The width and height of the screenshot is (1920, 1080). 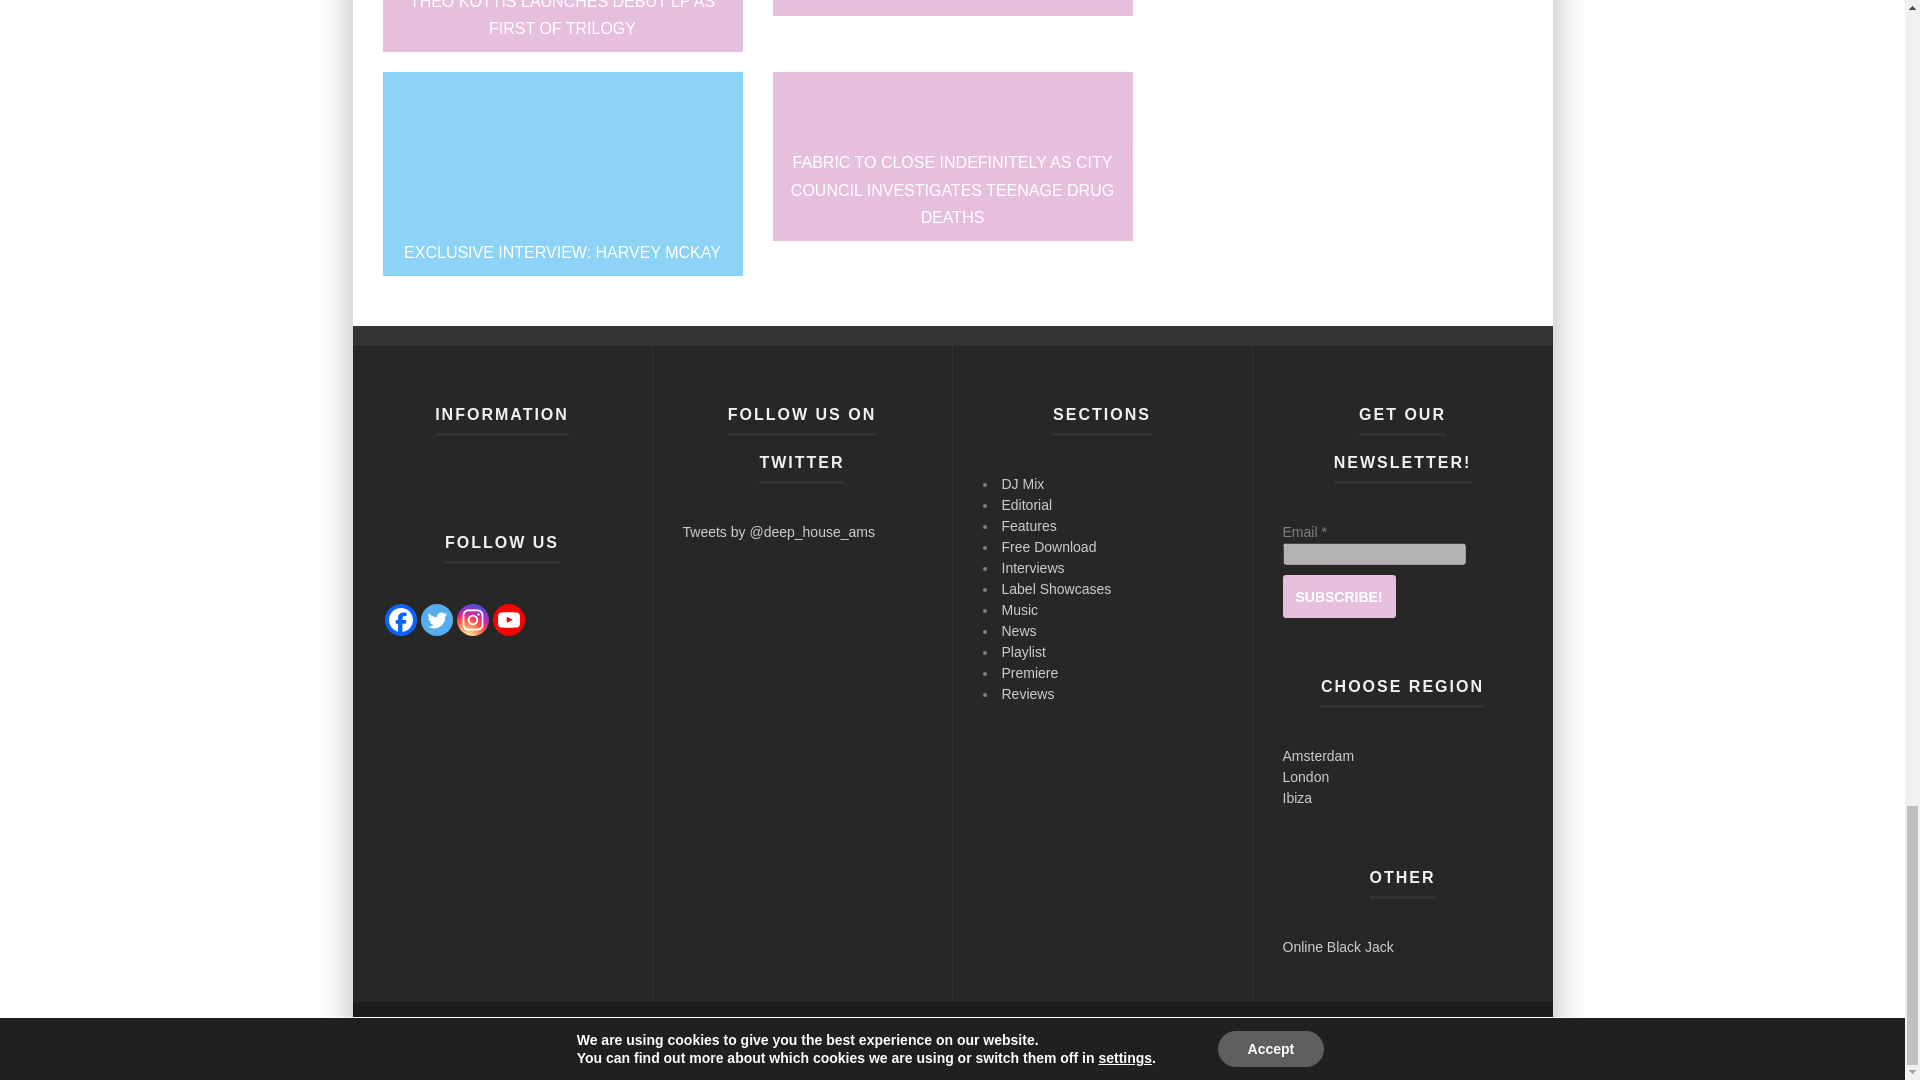 I want to click on Facebook, so click(x=400, y=620).